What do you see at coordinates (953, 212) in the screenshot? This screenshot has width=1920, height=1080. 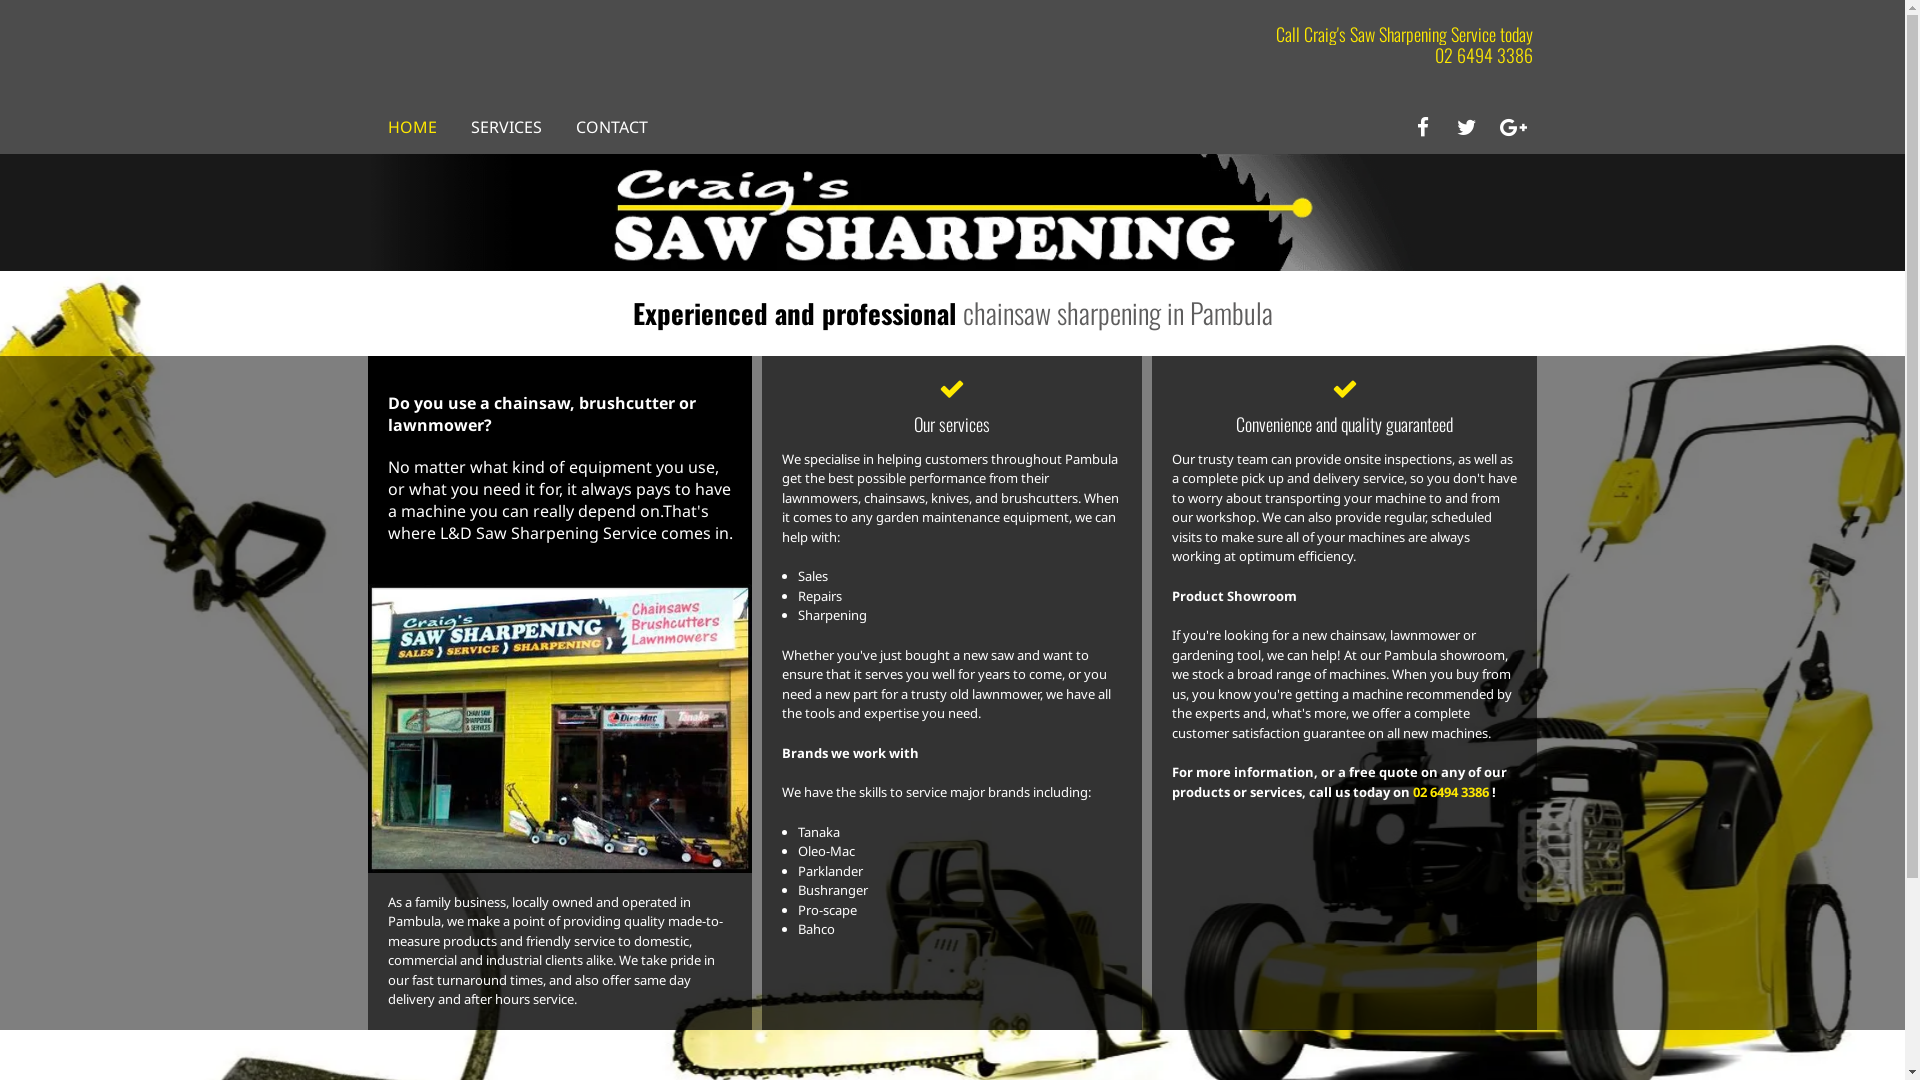 I see `Craig's saw sharpening logo` at bounding box center [953, 212].